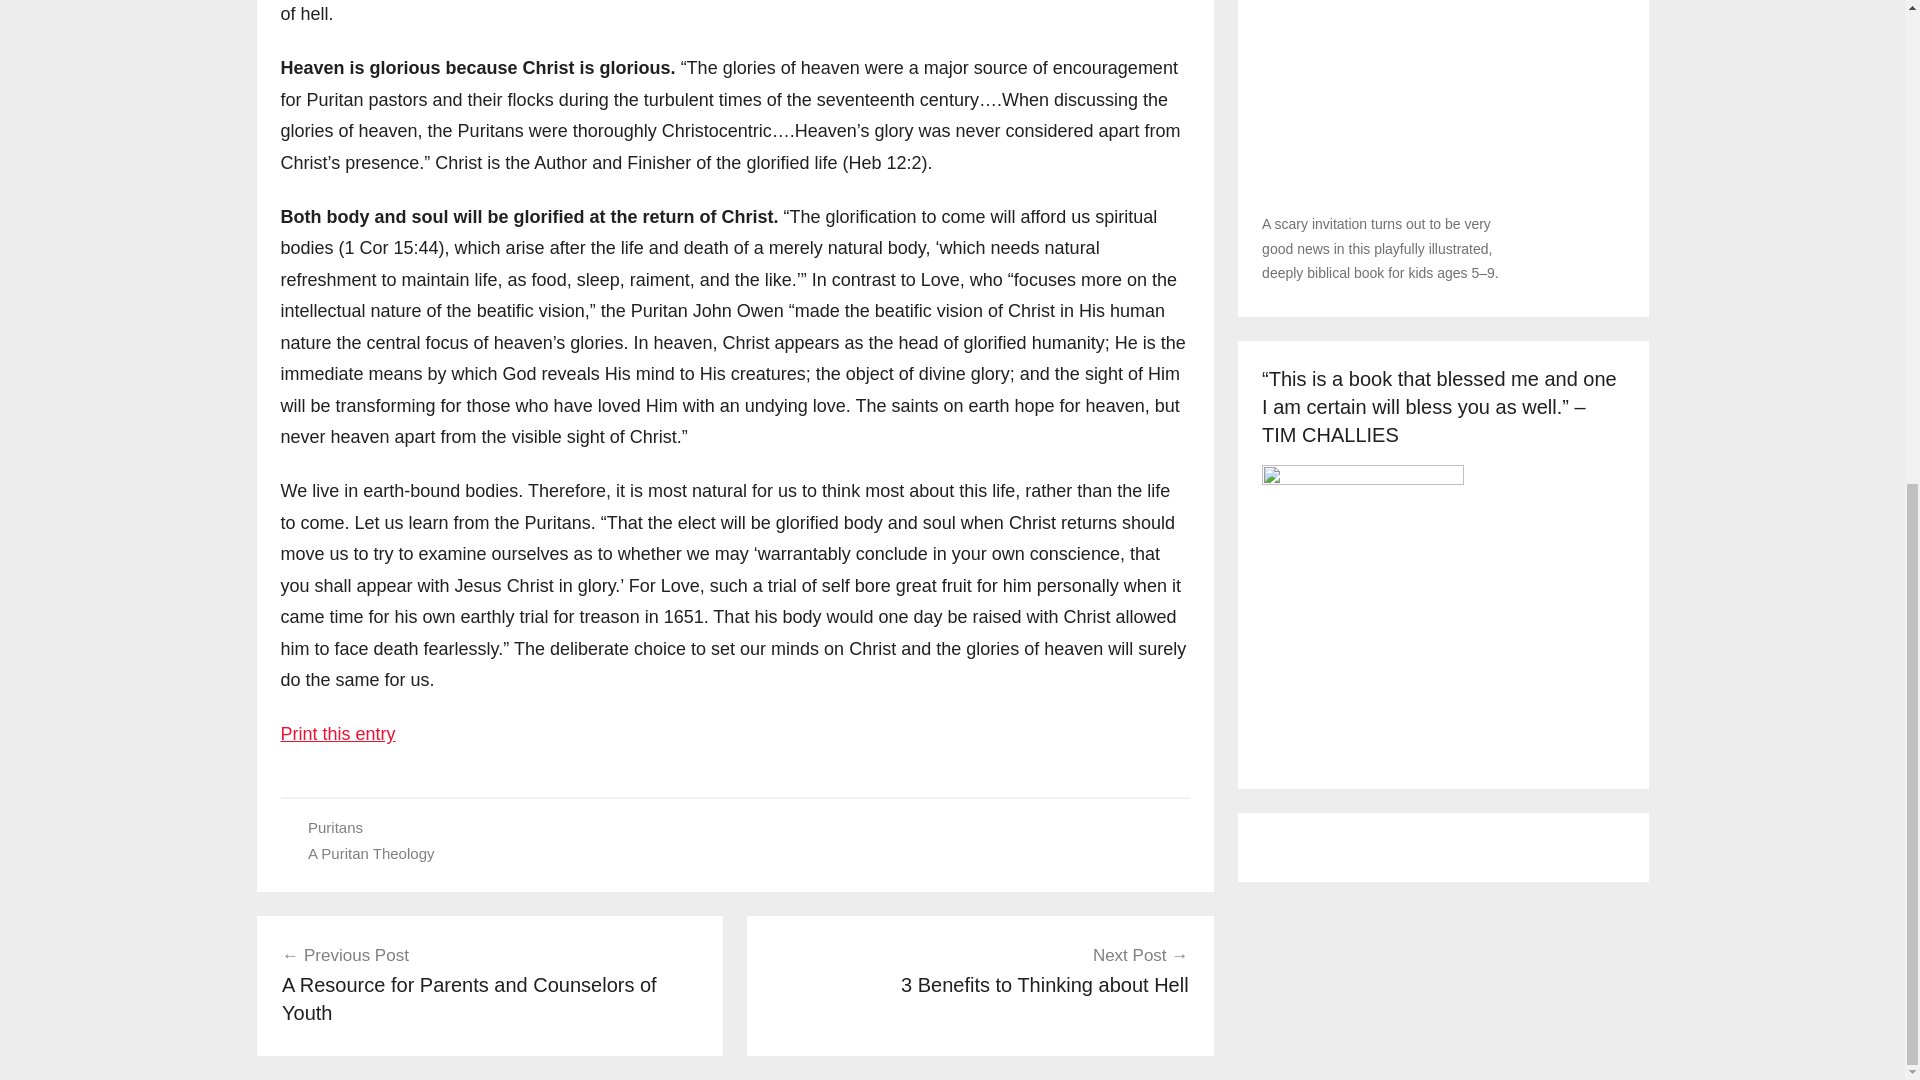 This screenshot has width=1920, height=1080. What do you see at coordinates (334, 826) in the screenshot?
I see `Print this entry` at bounding box center [334, 826].